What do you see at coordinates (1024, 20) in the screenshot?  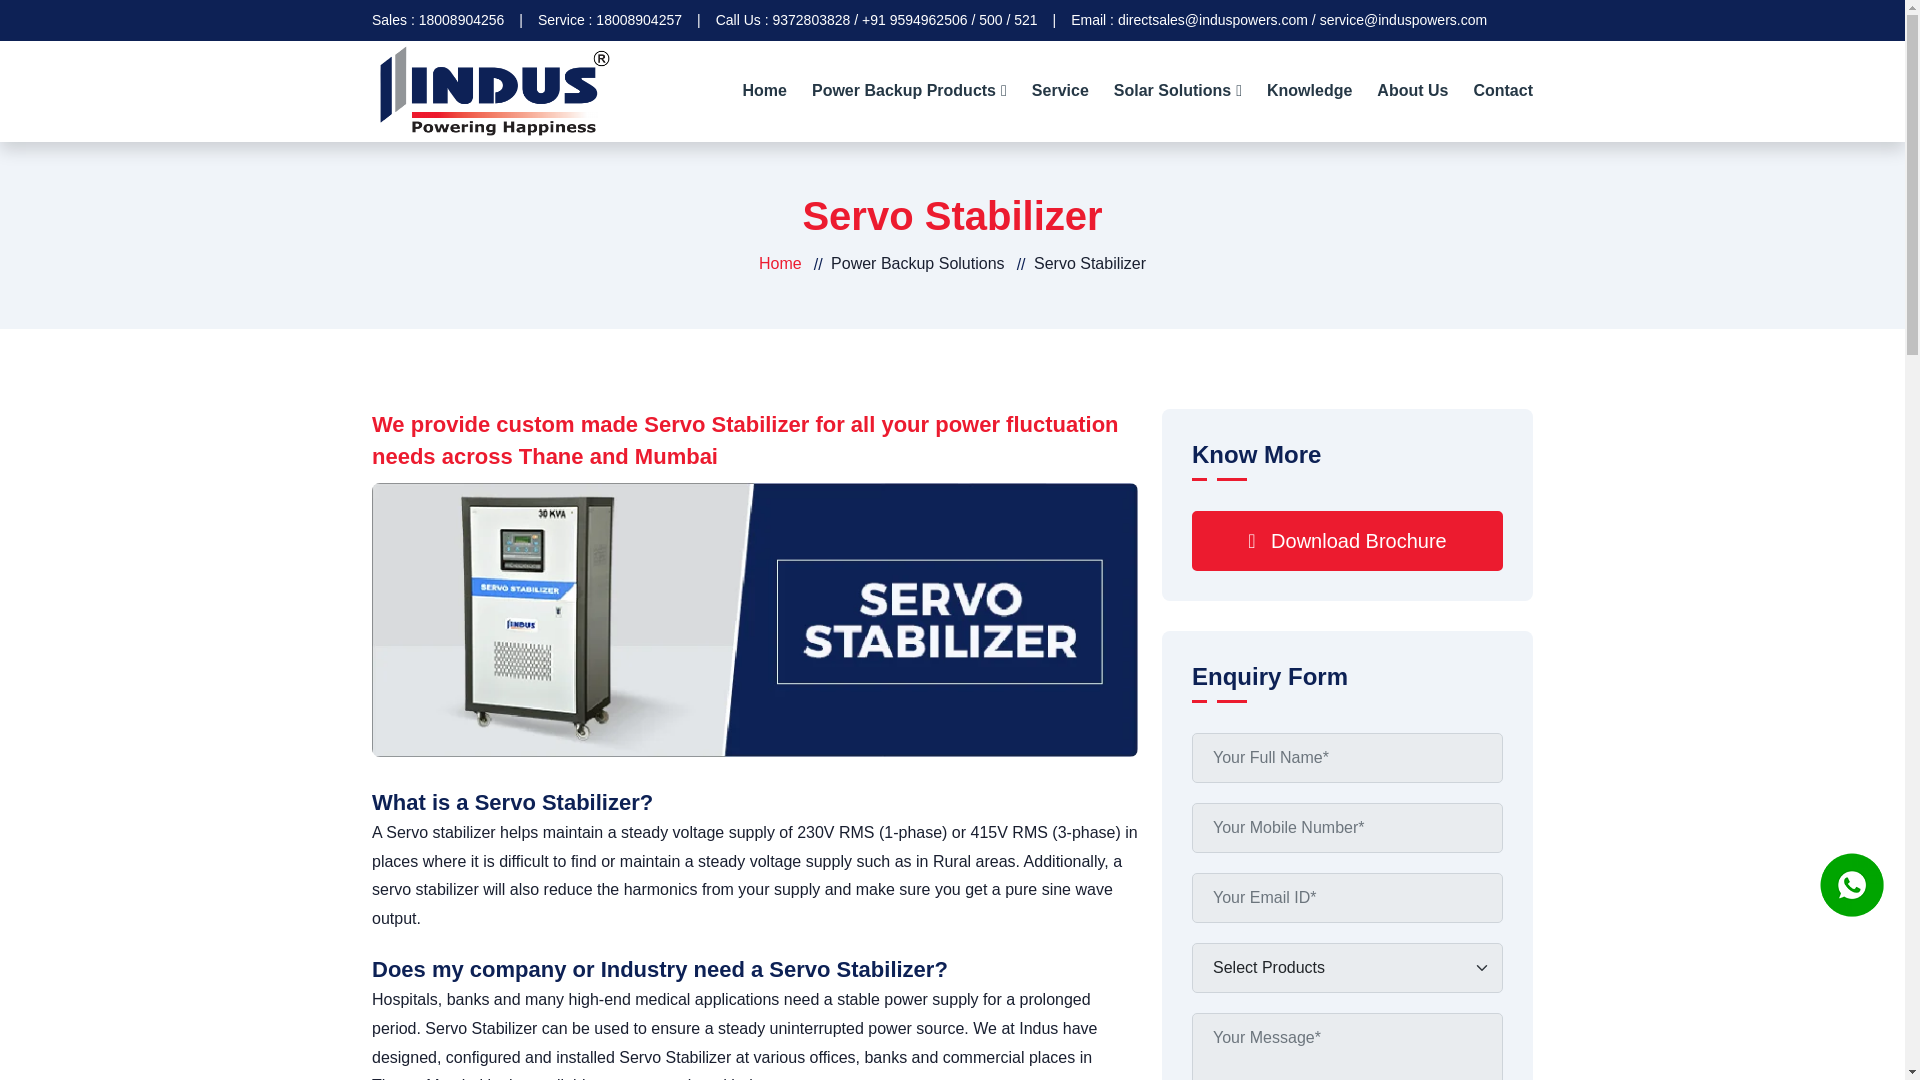 I see `521` at bounding box center [1024, 20].